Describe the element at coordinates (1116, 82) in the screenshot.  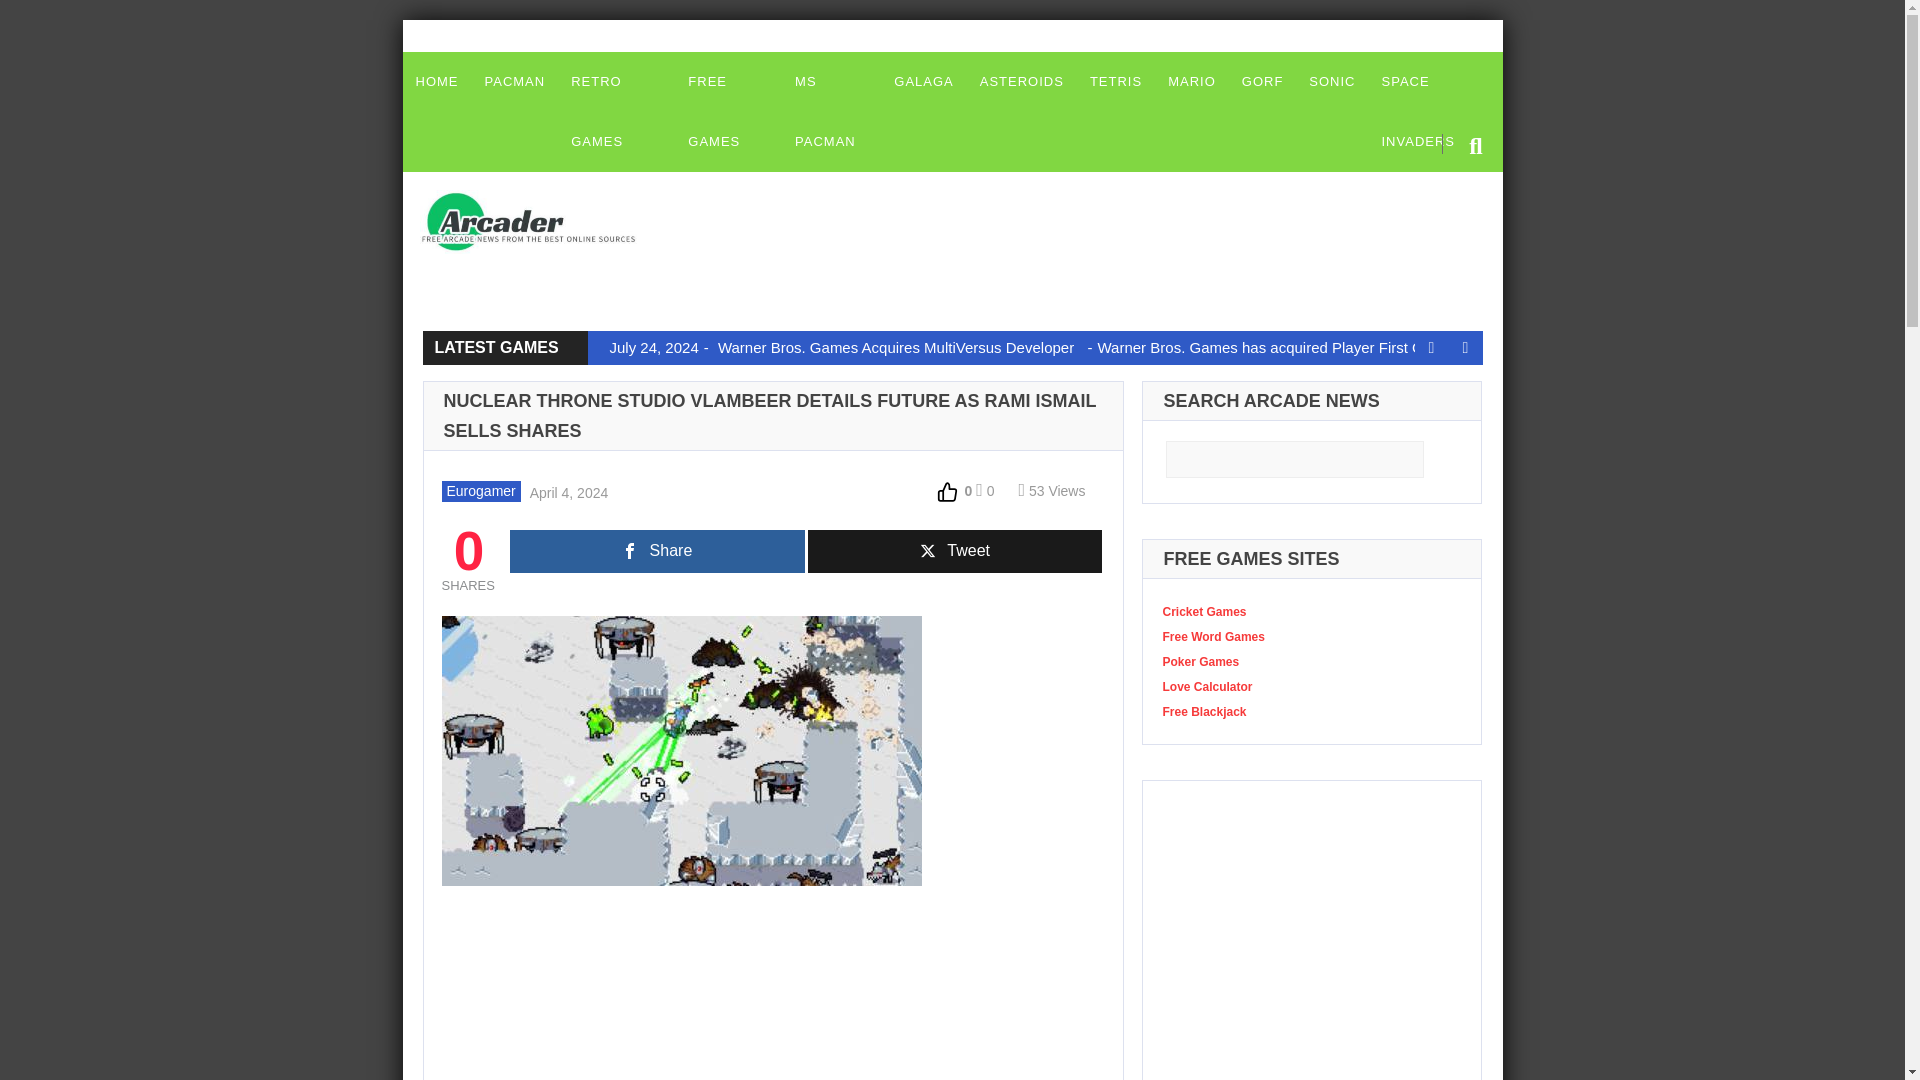
I see `TETRIS` at that location.